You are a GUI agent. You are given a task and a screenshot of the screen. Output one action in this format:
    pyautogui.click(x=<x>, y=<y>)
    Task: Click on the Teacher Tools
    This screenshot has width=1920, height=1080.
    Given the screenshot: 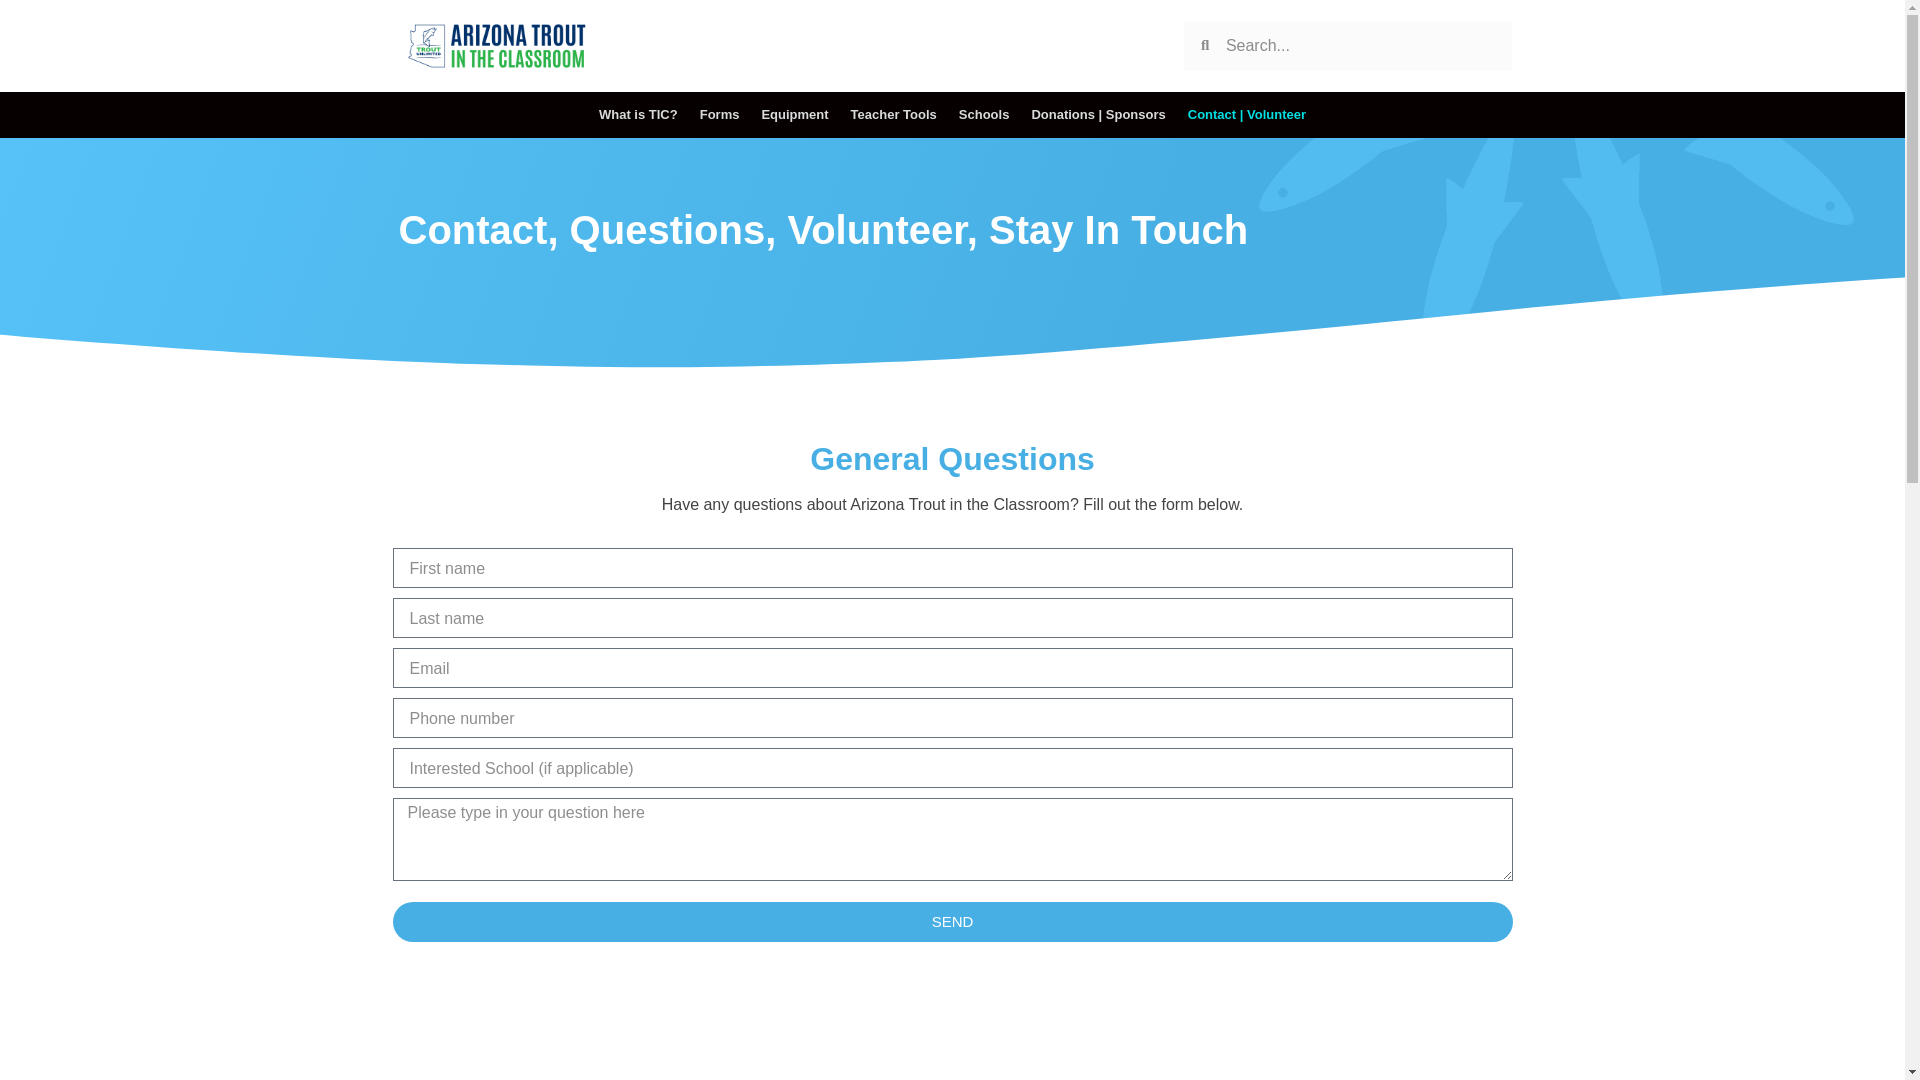 What is the action you would take?
    pyautogui.click(x=894, y=114)
    